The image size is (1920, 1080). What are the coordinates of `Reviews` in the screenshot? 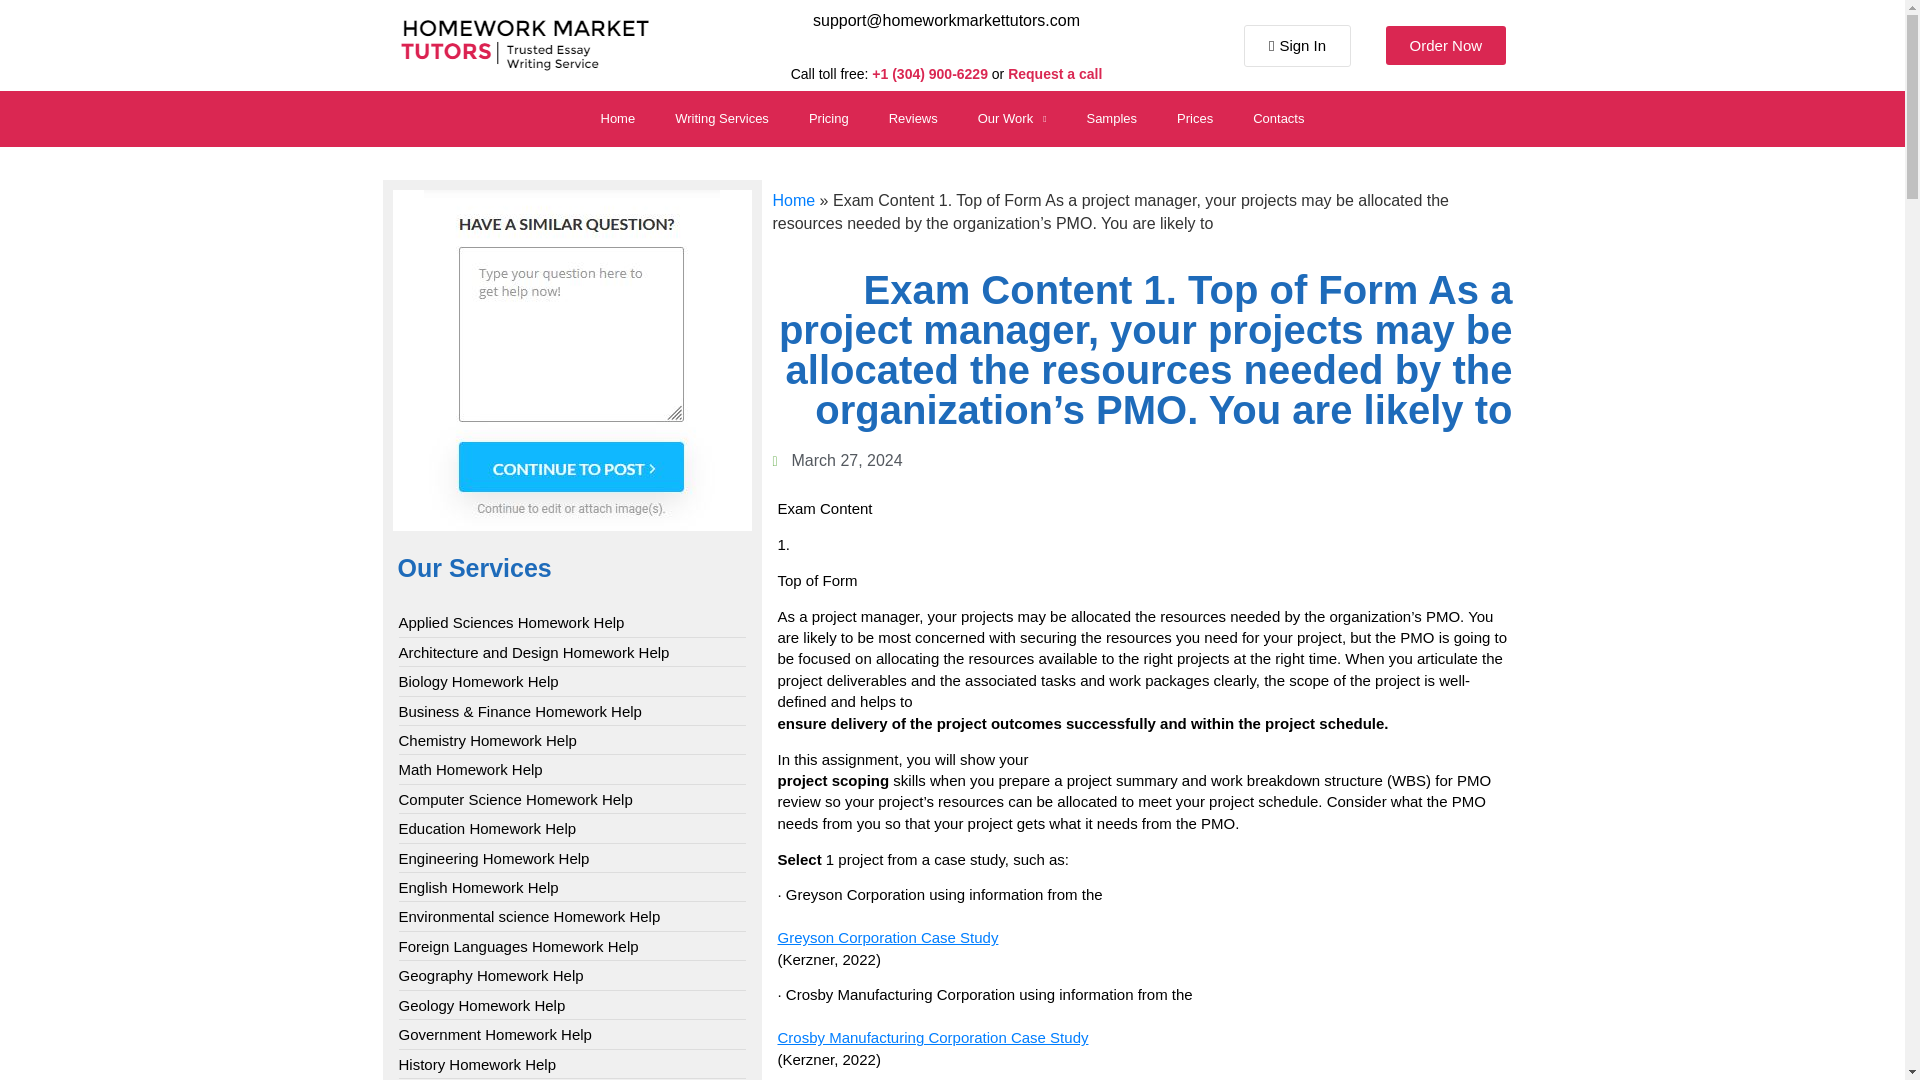 It's located at (914, 118).